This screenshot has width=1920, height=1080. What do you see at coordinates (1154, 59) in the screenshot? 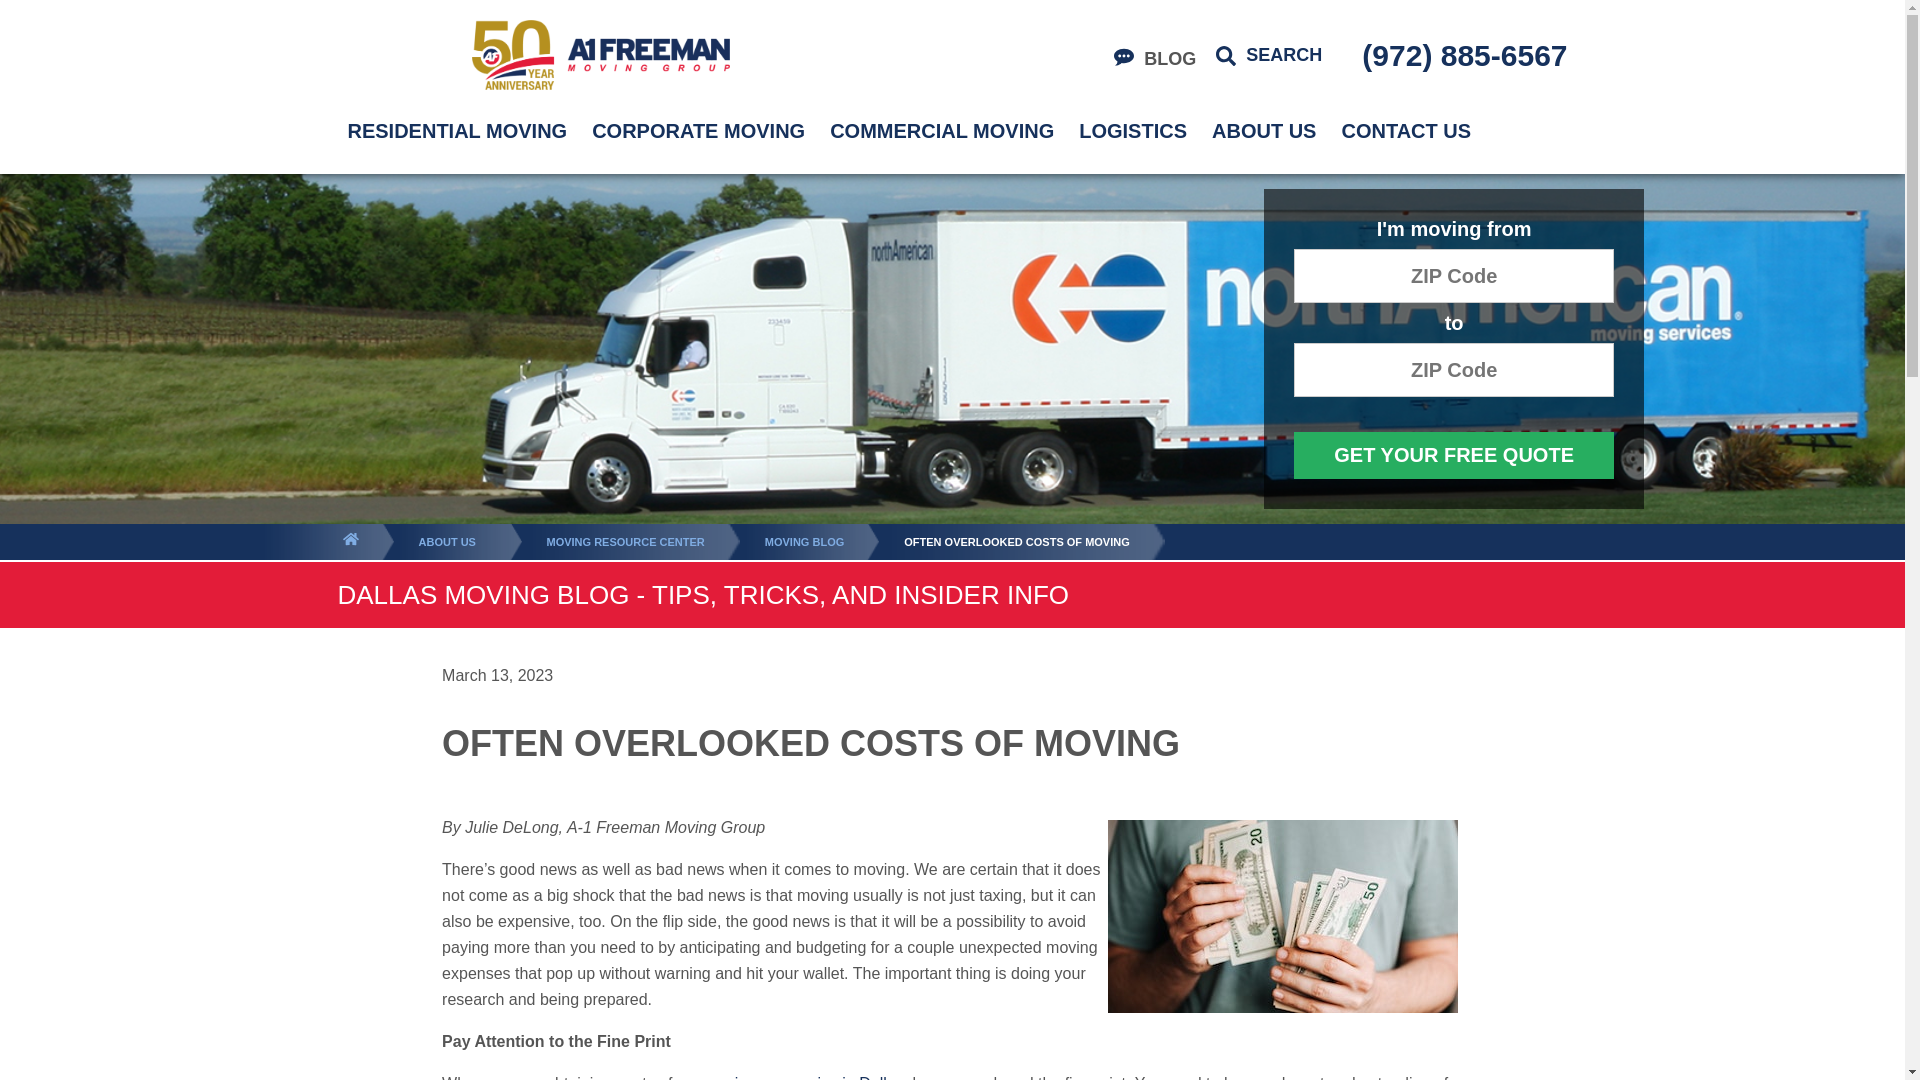
I see `BLOG` at bounding box center [1154, 59].